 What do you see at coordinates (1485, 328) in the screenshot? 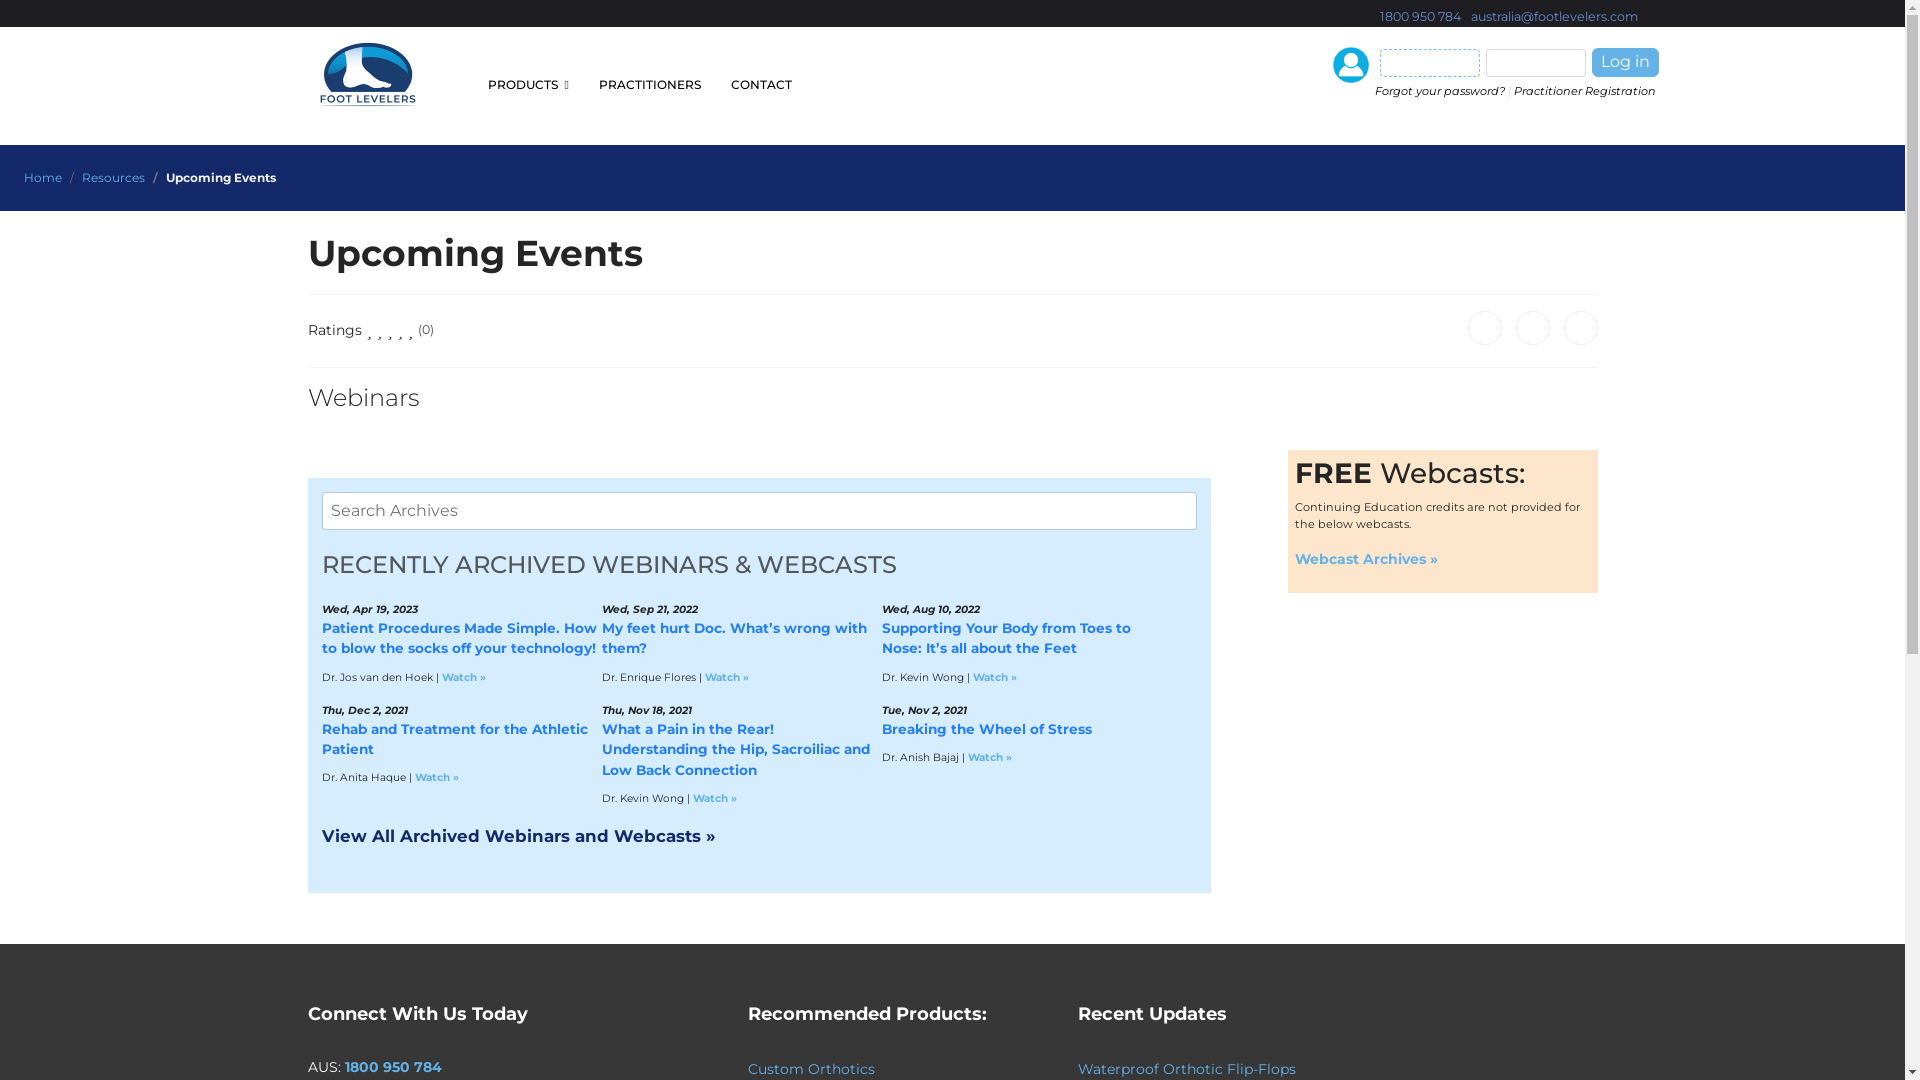
I see `Facebook` at bounding box center [1485, 328].